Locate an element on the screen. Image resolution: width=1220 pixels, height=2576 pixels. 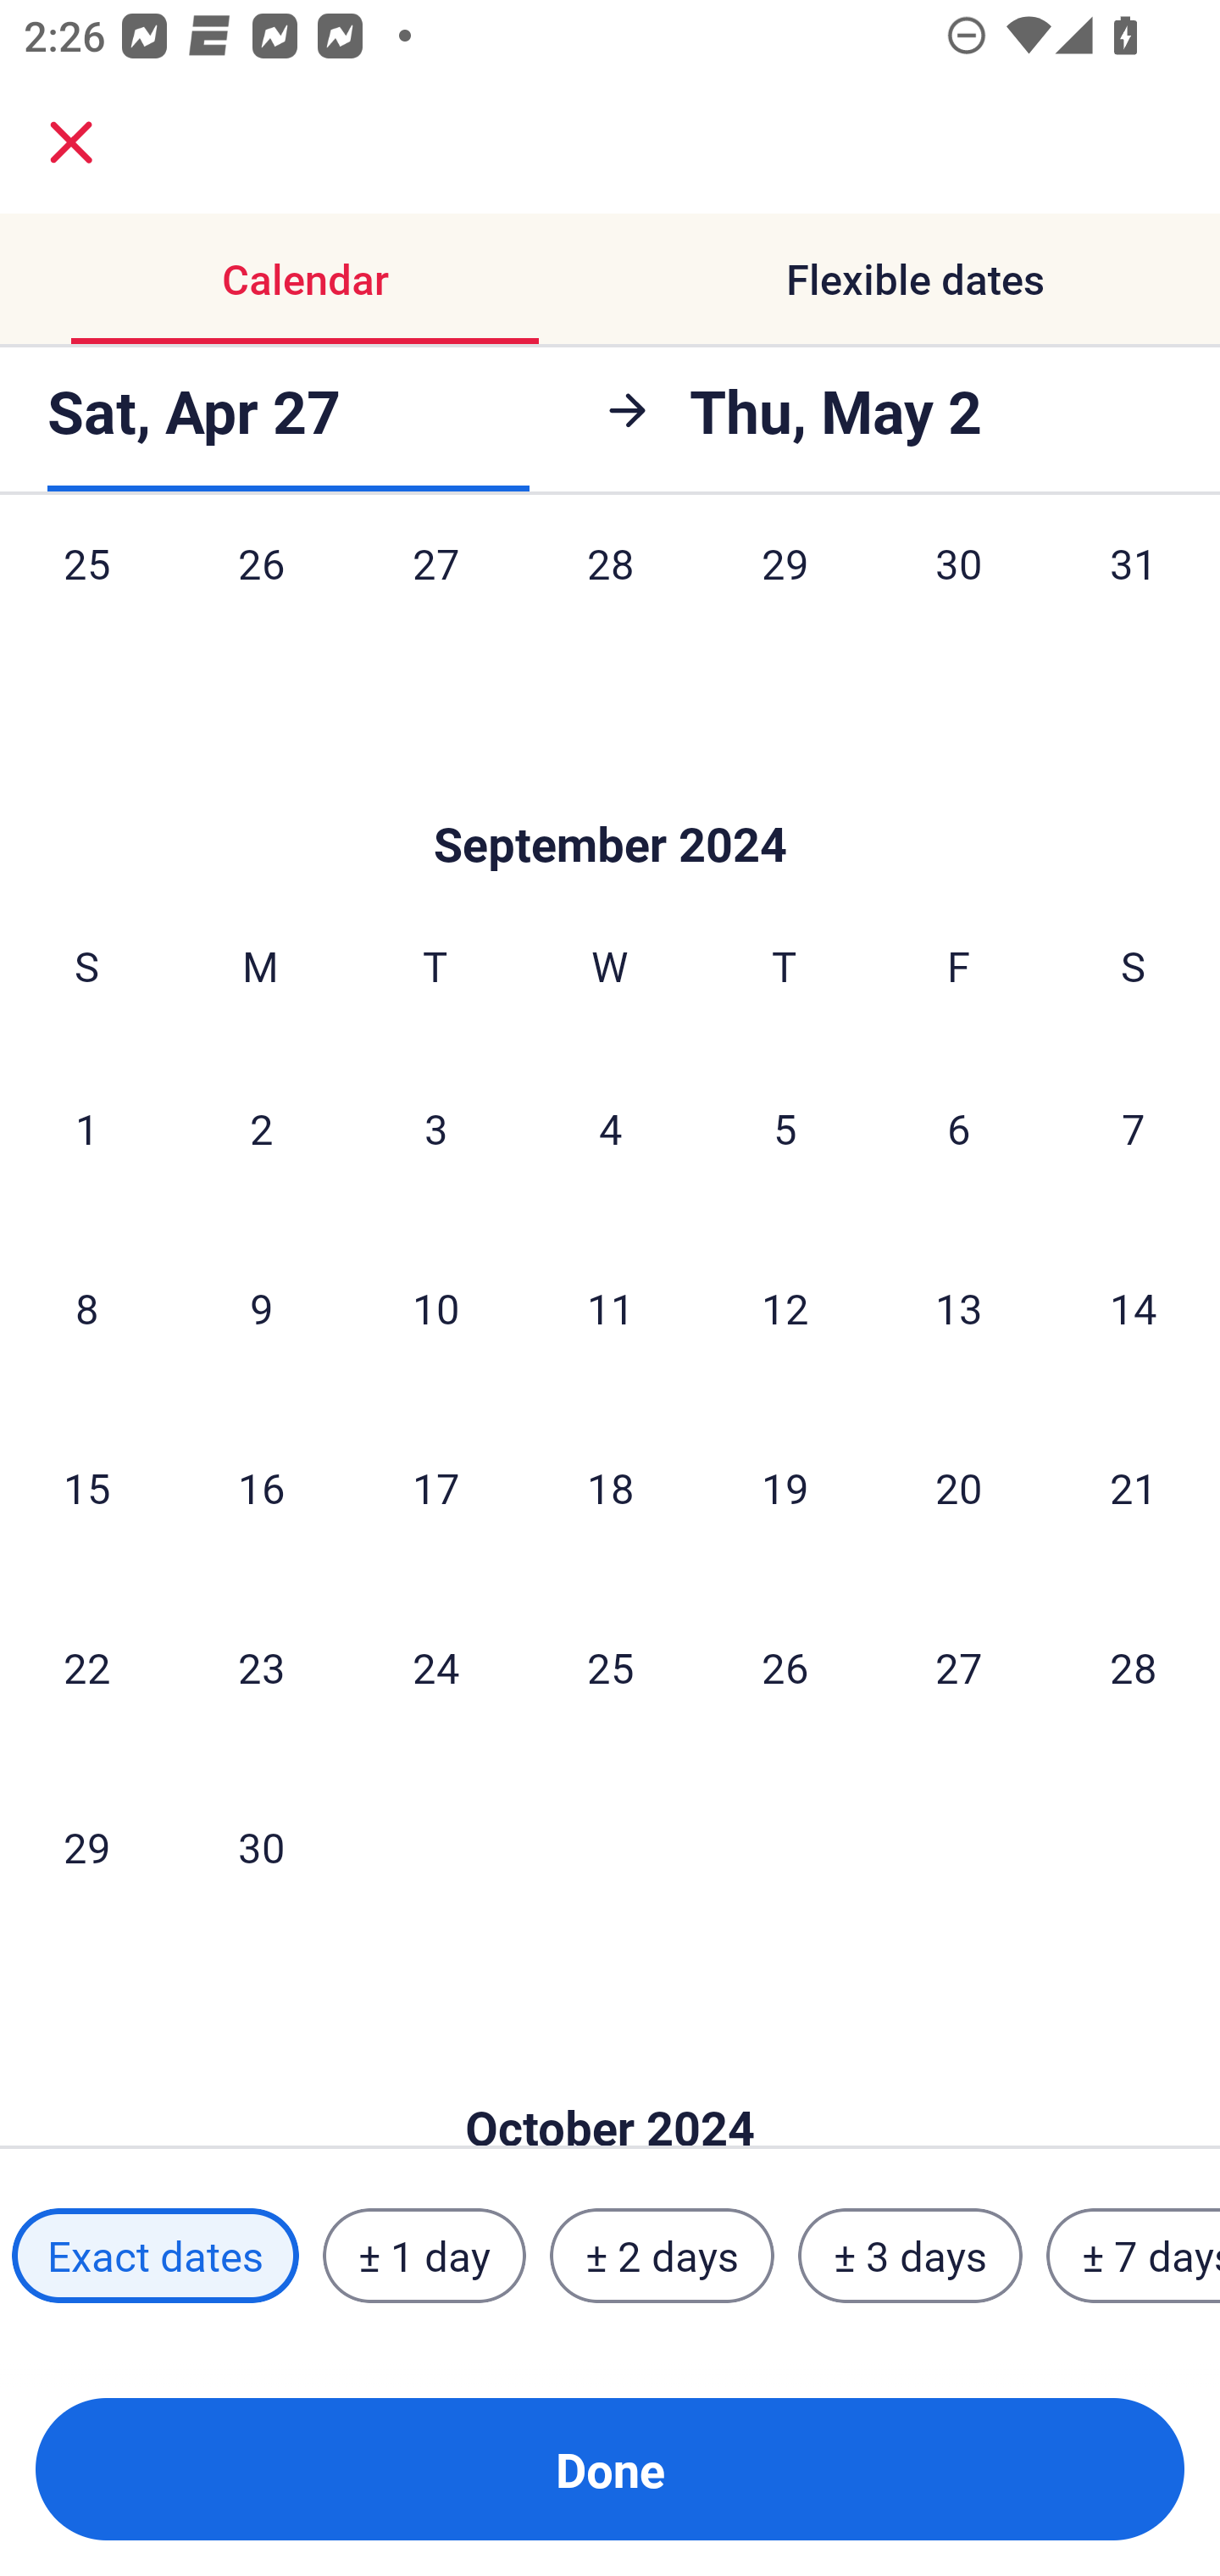
6 Friday, September 6, 2024 is located at coordinates (959, 1128).